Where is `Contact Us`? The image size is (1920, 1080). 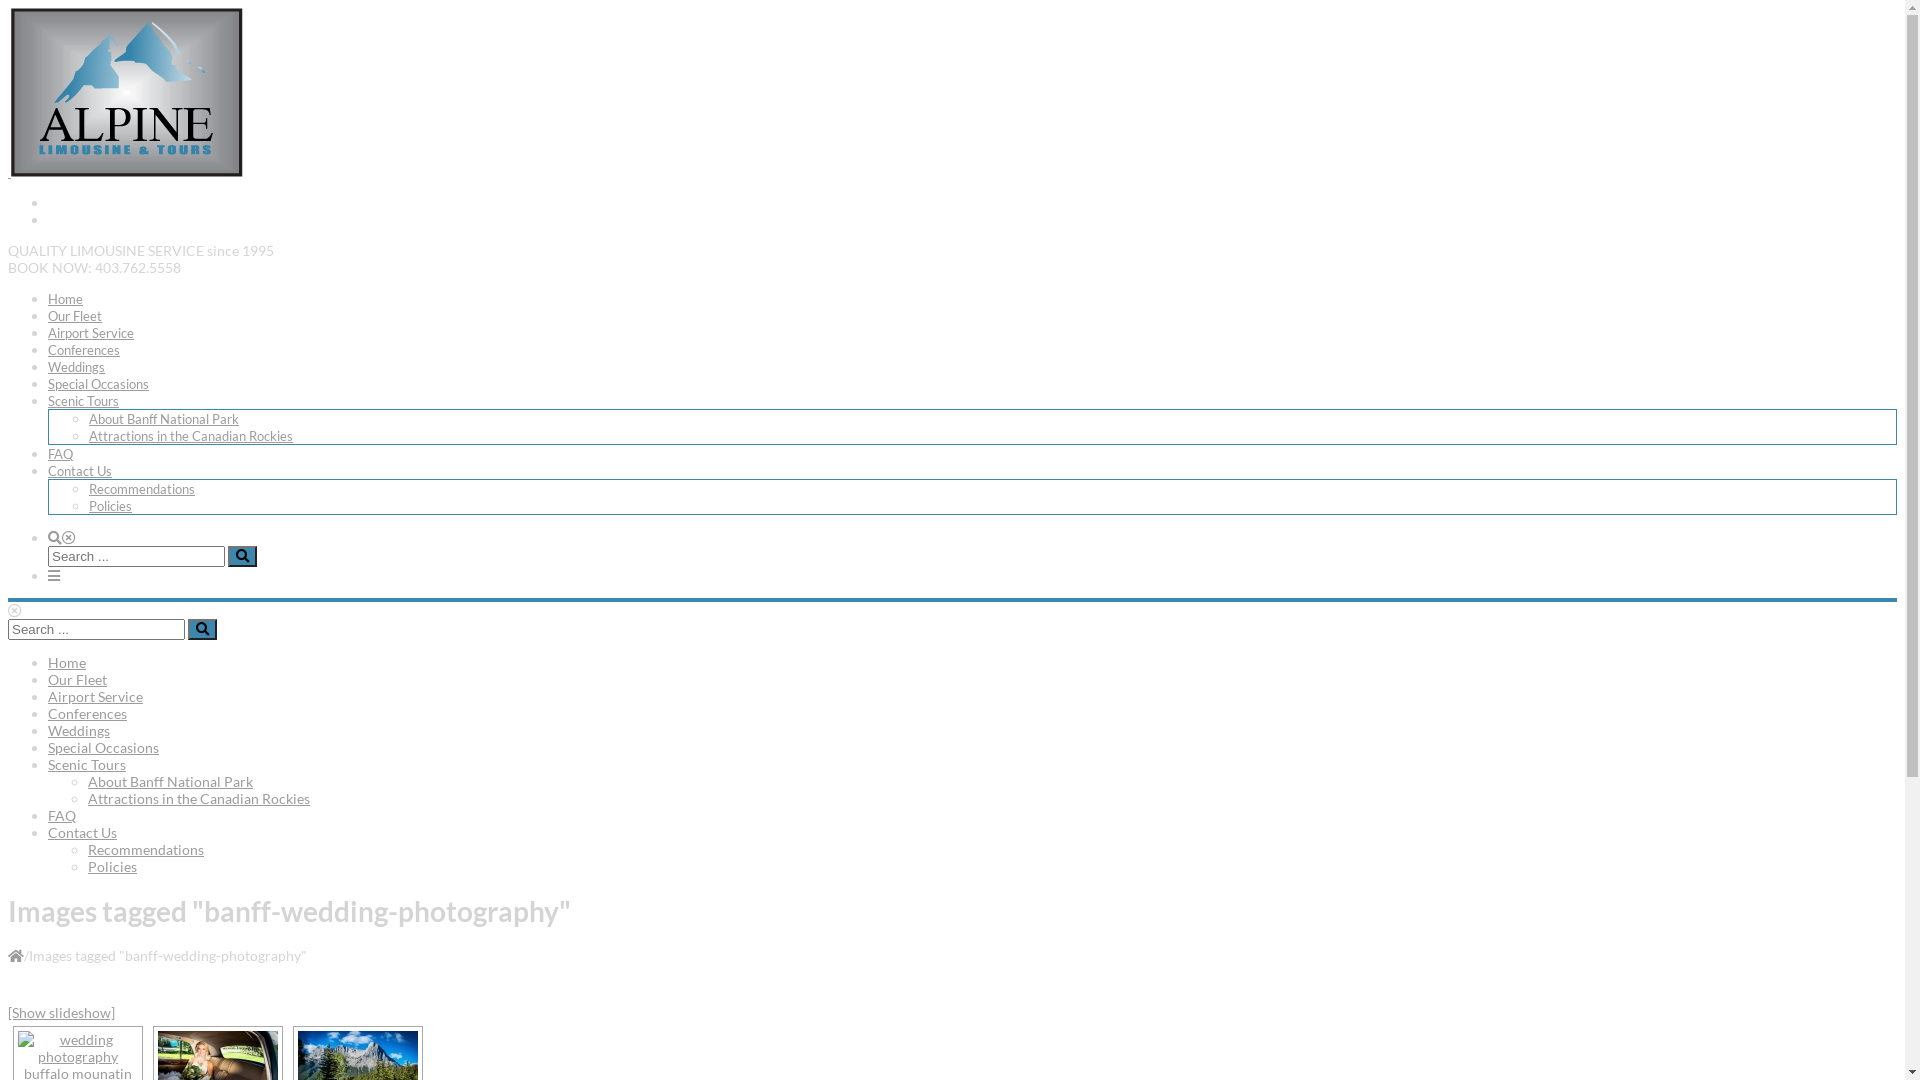 Contact Us is located at coordinates (80, 471).